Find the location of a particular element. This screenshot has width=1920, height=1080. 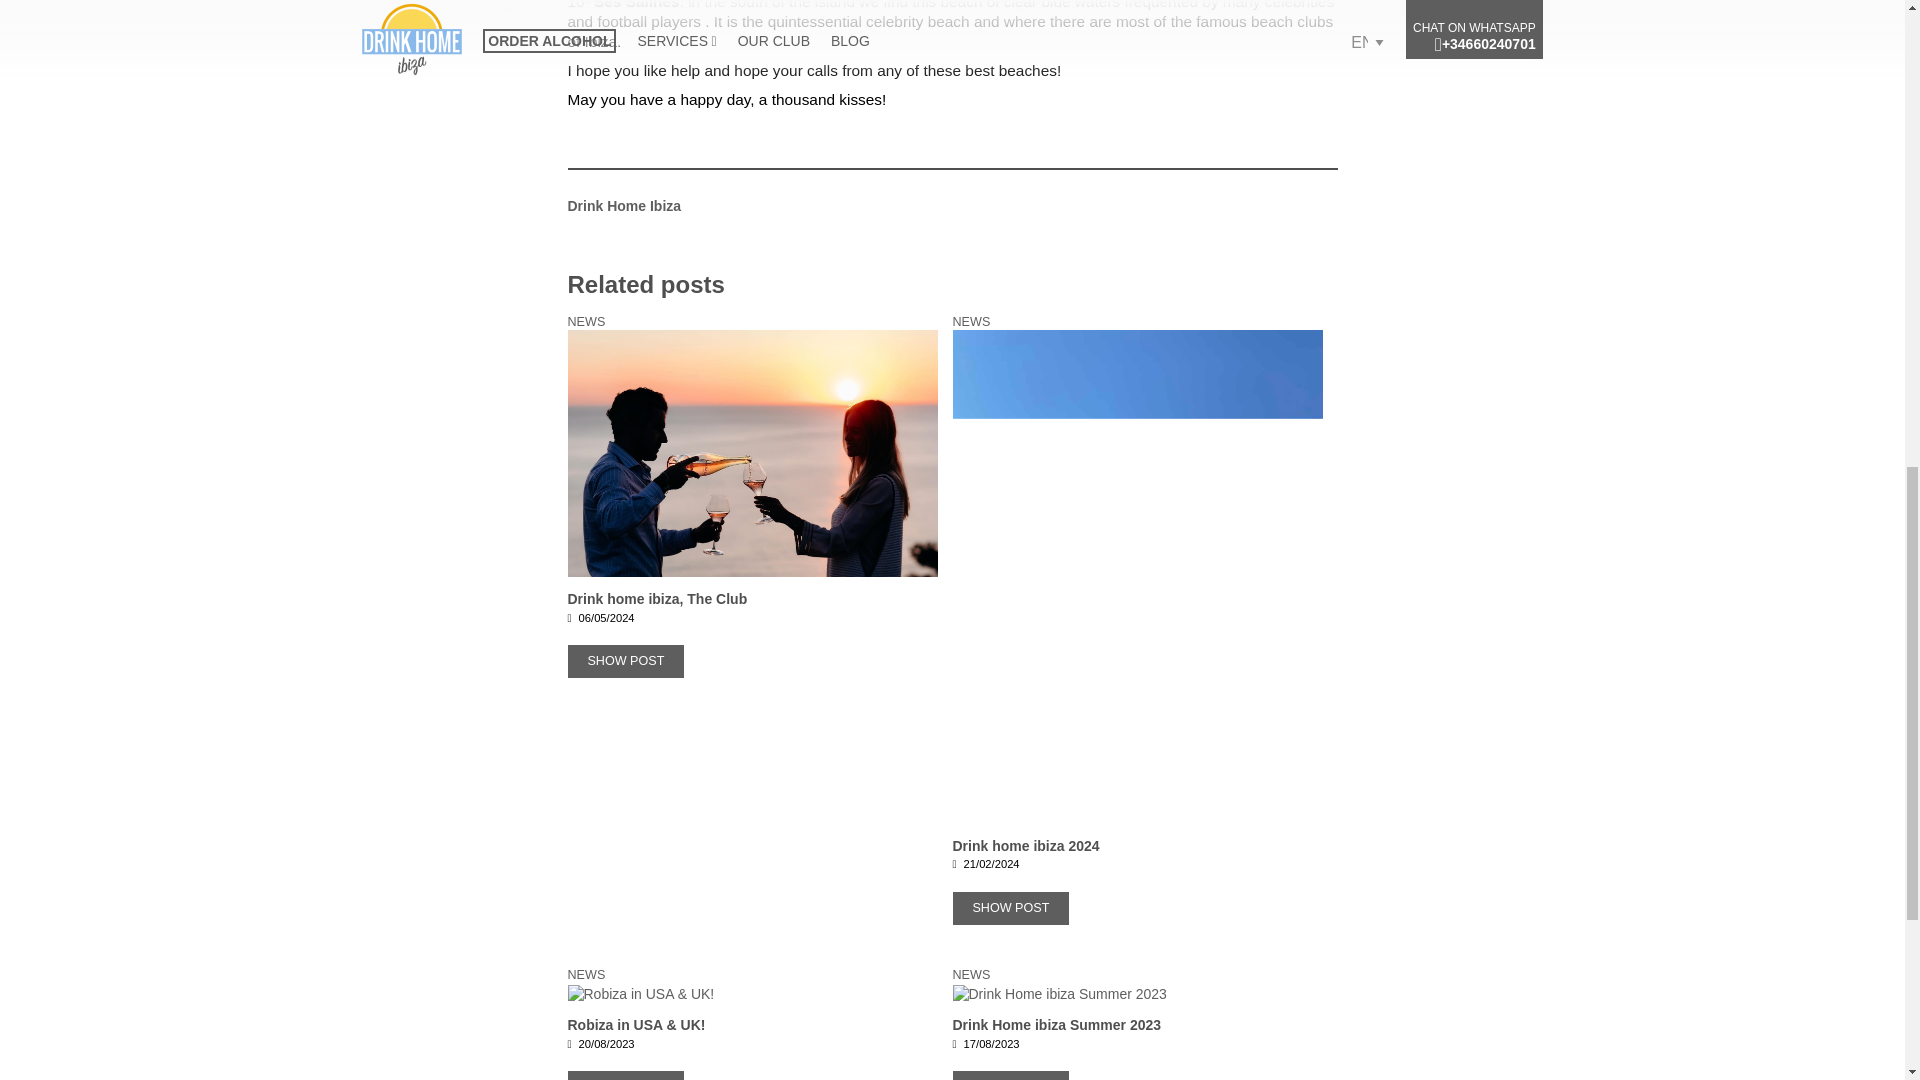

NEWS is located at coordinates (587, 974).